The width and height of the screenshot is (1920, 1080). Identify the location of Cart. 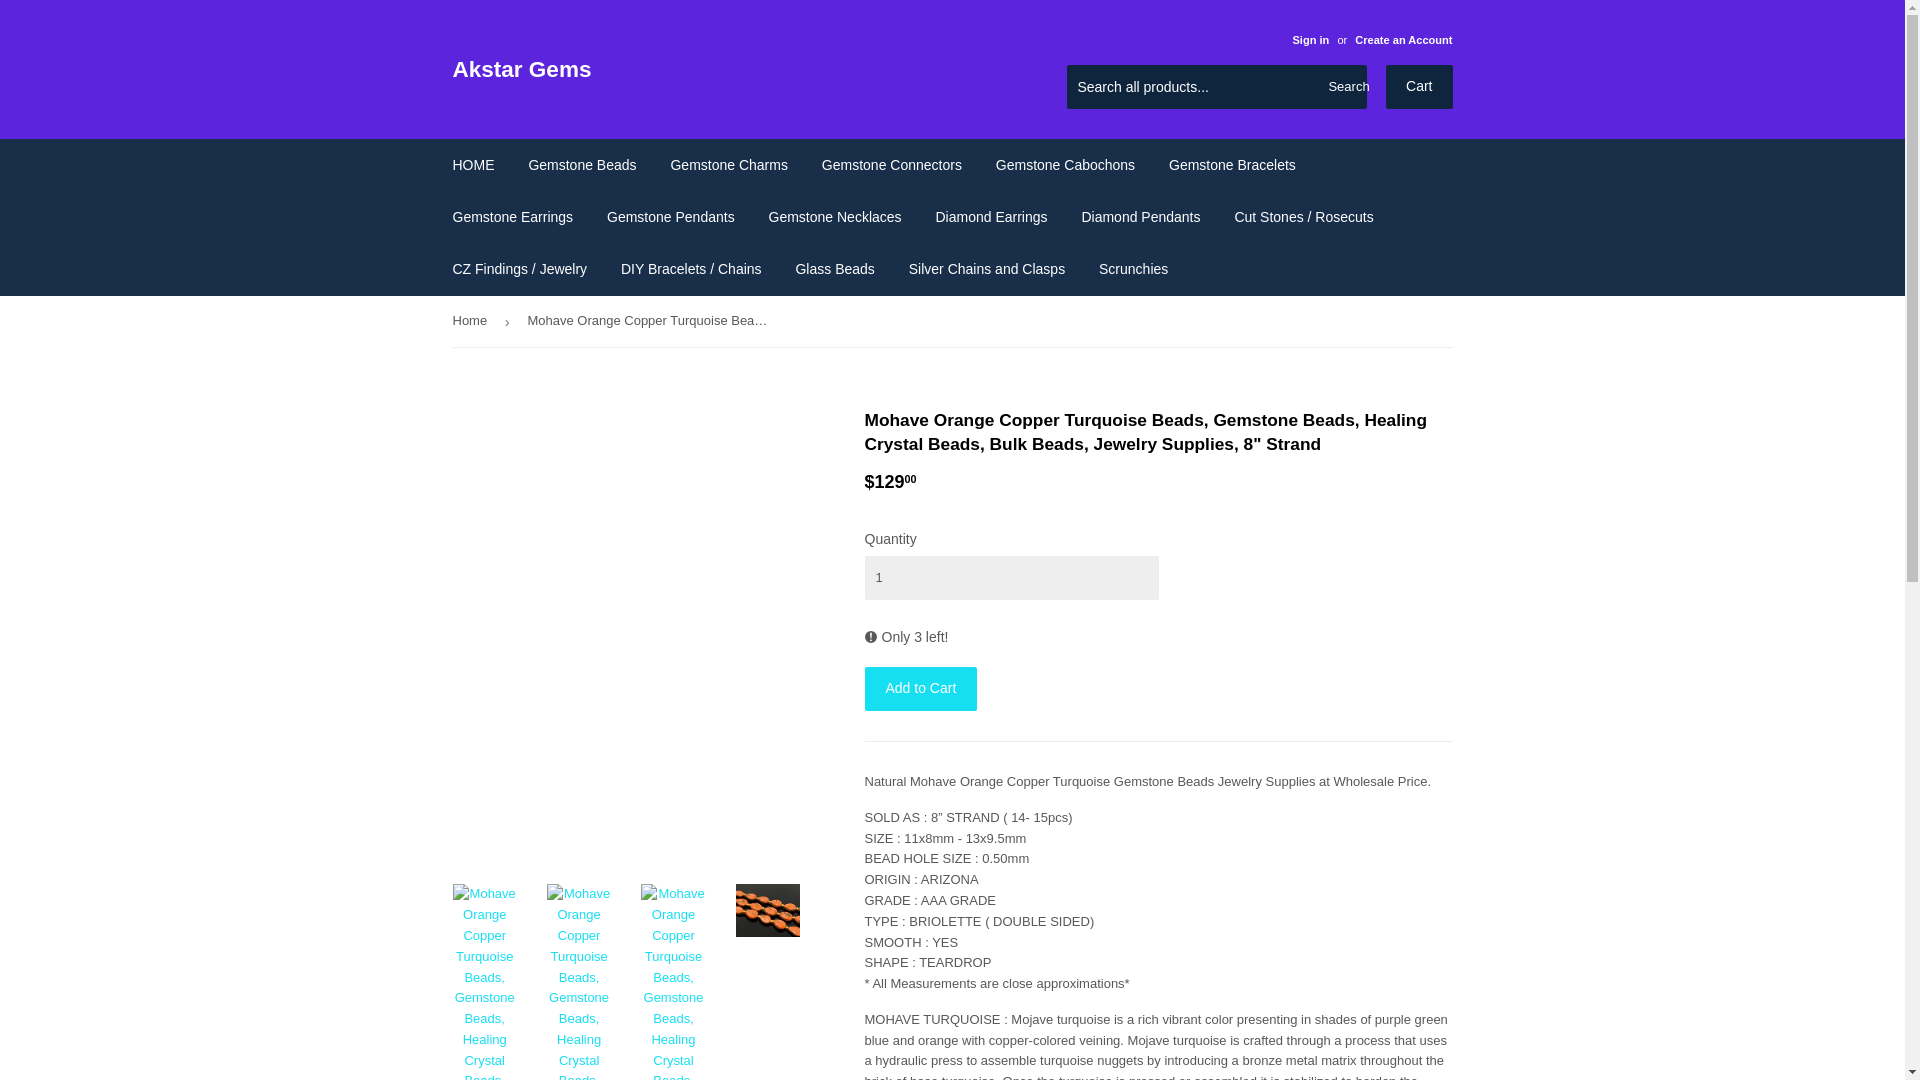
(1418, 86).